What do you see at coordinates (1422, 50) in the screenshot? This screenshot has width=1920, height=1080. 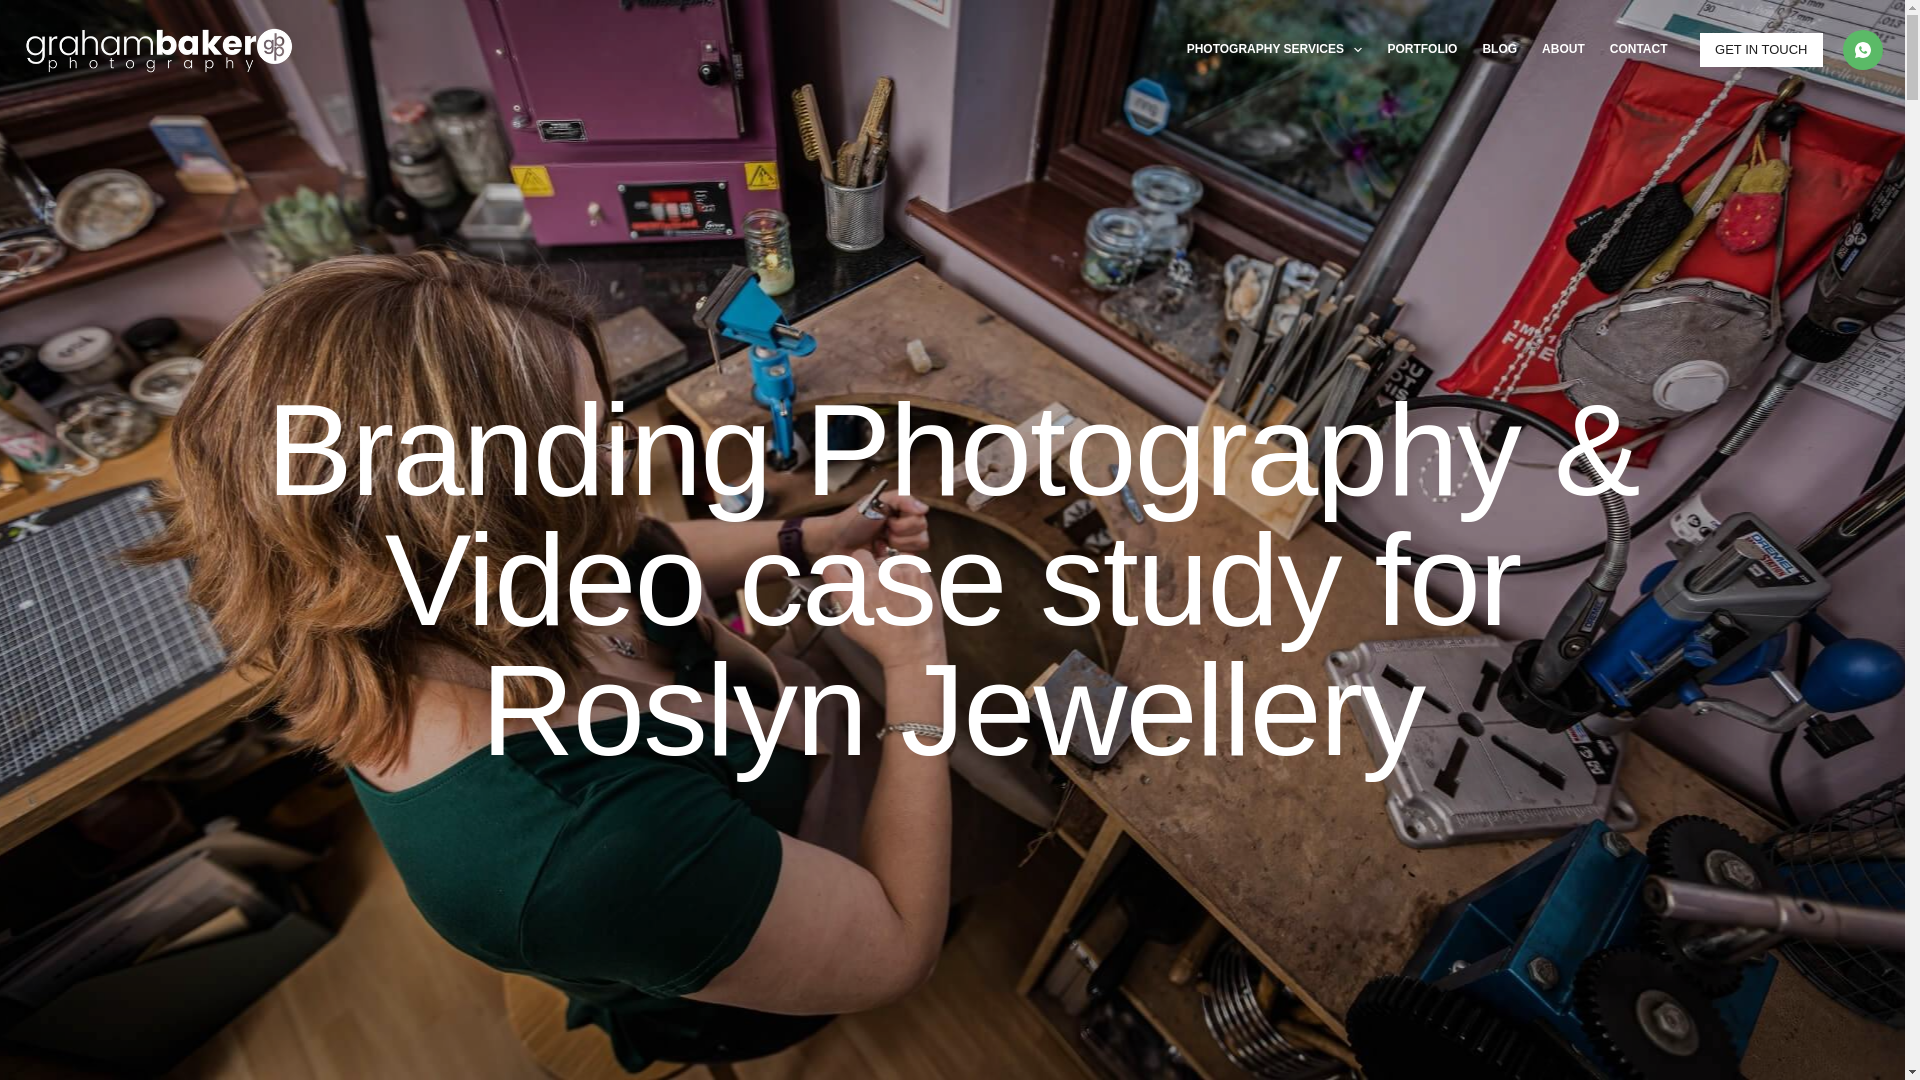 I see `PORTFOLIO` at bounding box center [1422, 50].